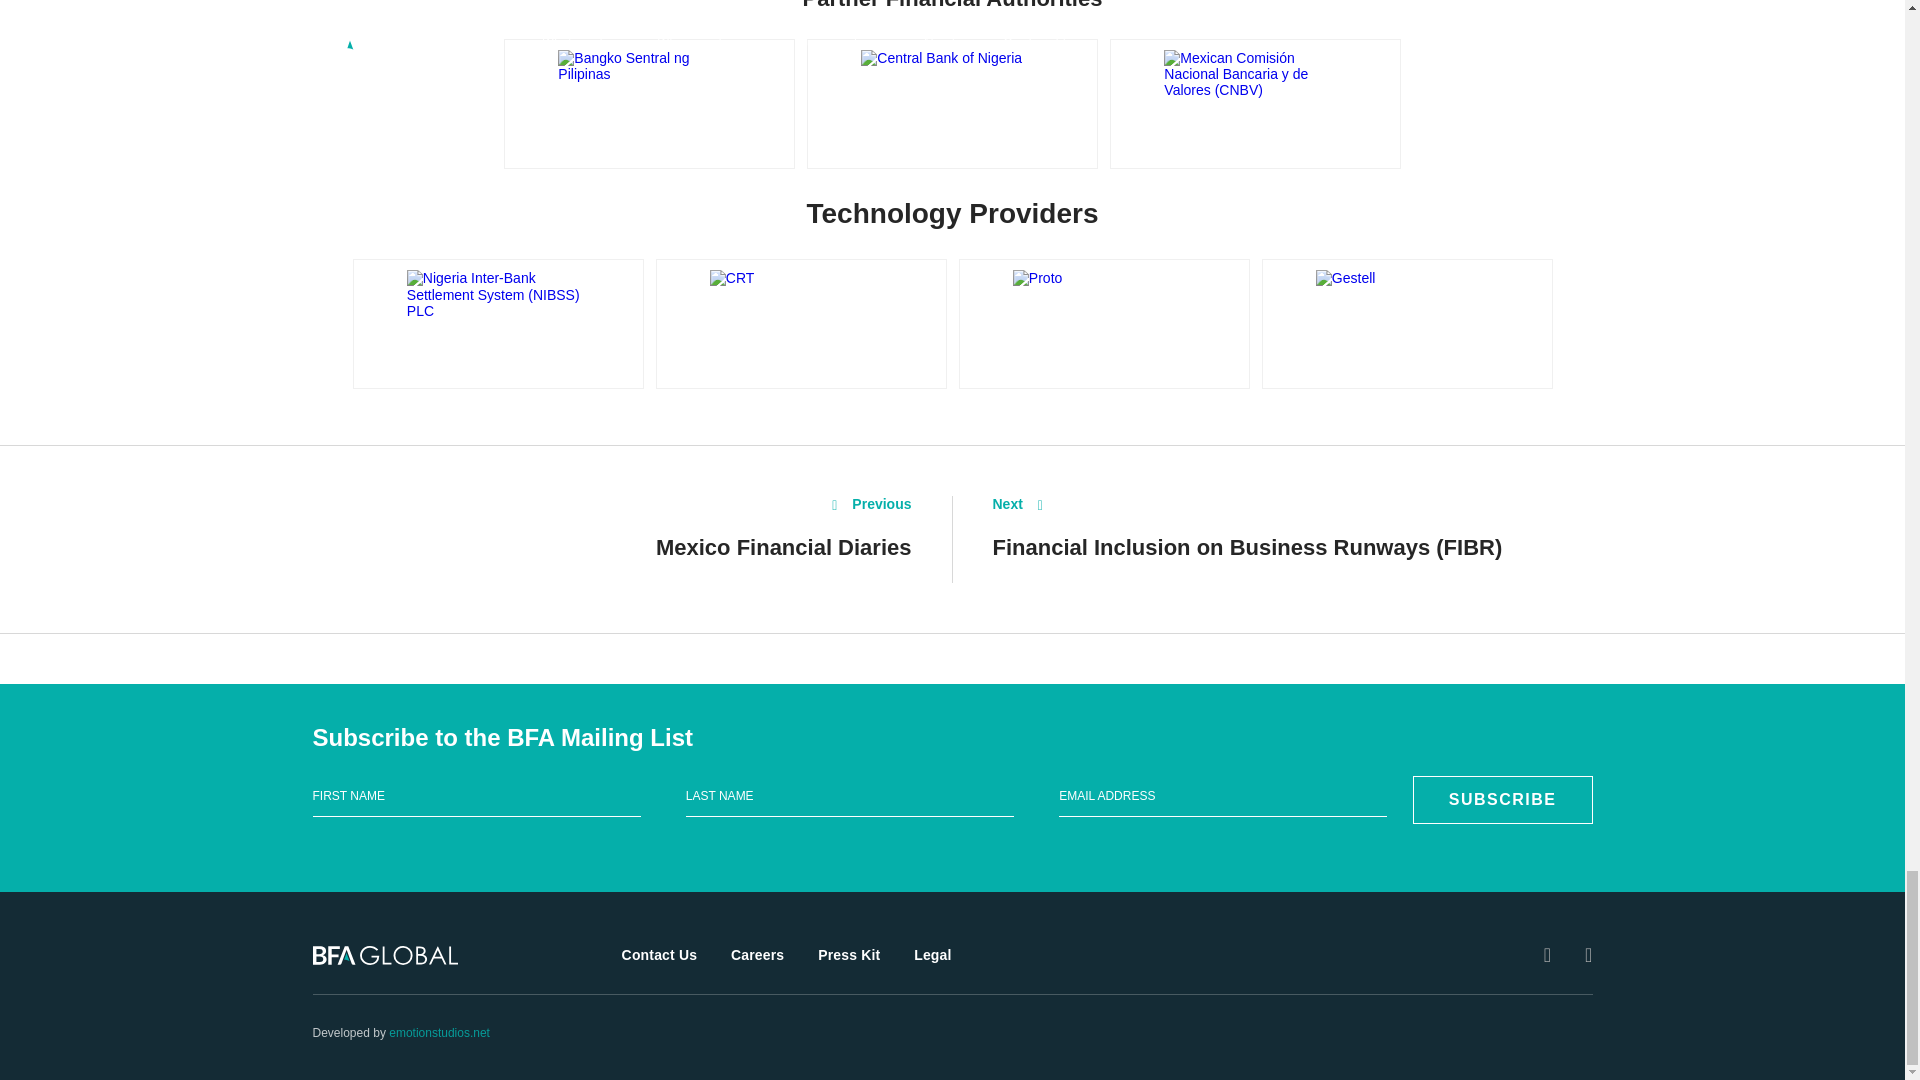 This screenshot has width=1920, height=1080. I want to click on Bangko Sentral ng Pilipinas, so click(648, 103).